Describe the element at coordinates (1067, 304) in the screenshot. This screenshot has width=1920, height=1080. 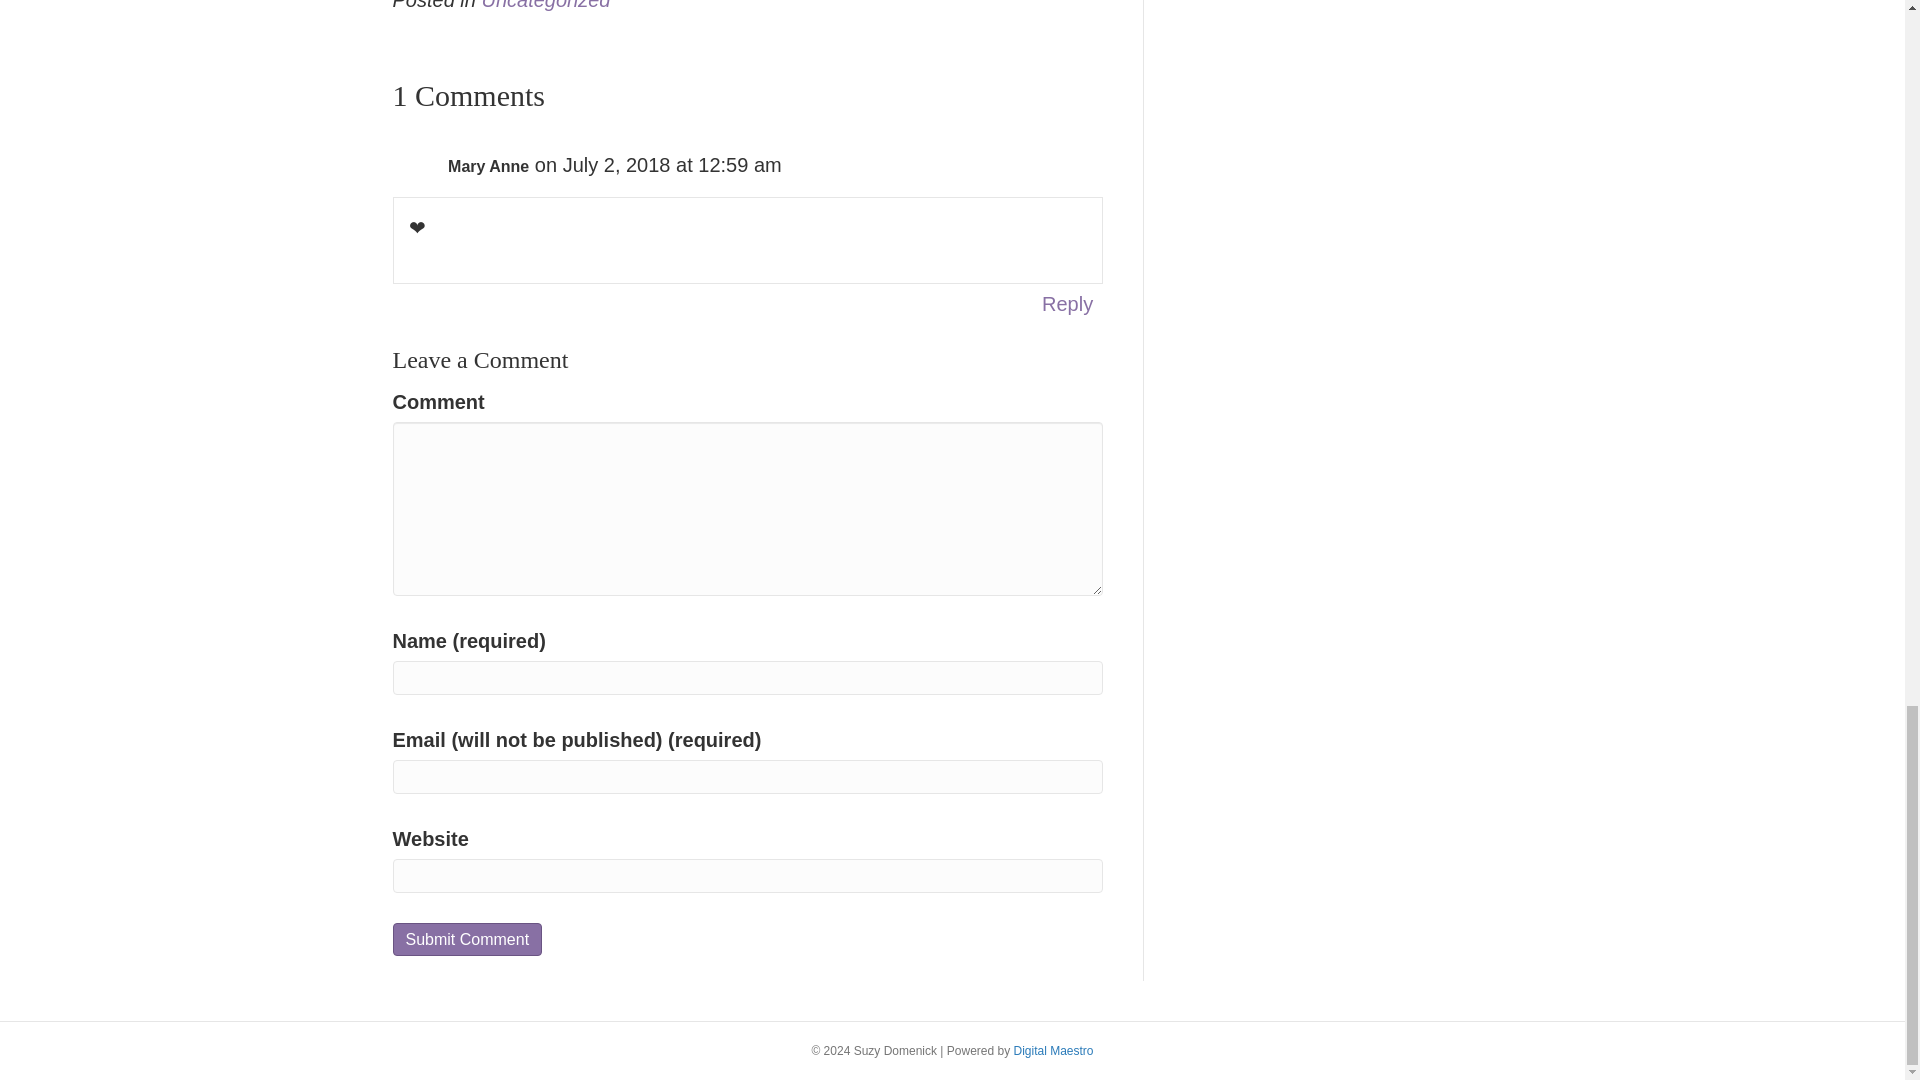
I see `Reply` at that location.